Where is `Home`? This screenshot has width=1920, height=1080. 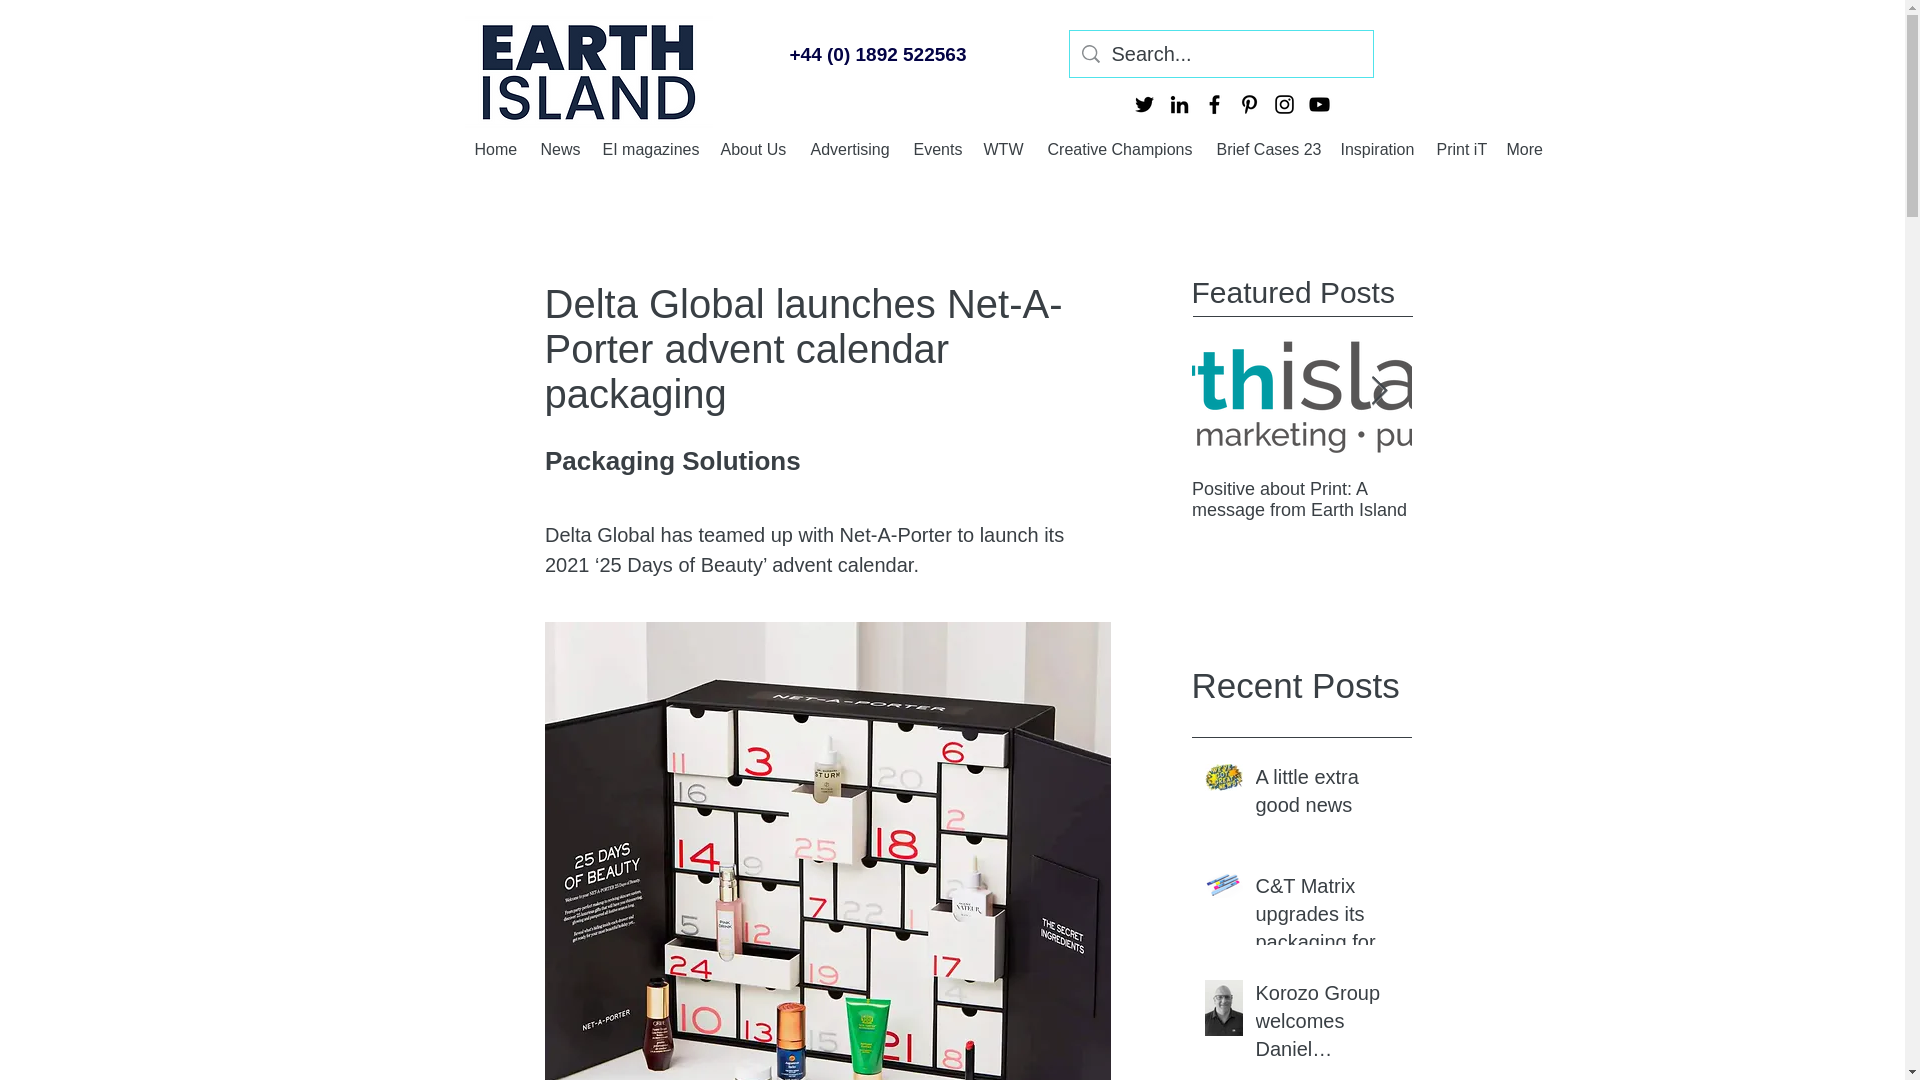
Home is located at coordinates (496, 148).